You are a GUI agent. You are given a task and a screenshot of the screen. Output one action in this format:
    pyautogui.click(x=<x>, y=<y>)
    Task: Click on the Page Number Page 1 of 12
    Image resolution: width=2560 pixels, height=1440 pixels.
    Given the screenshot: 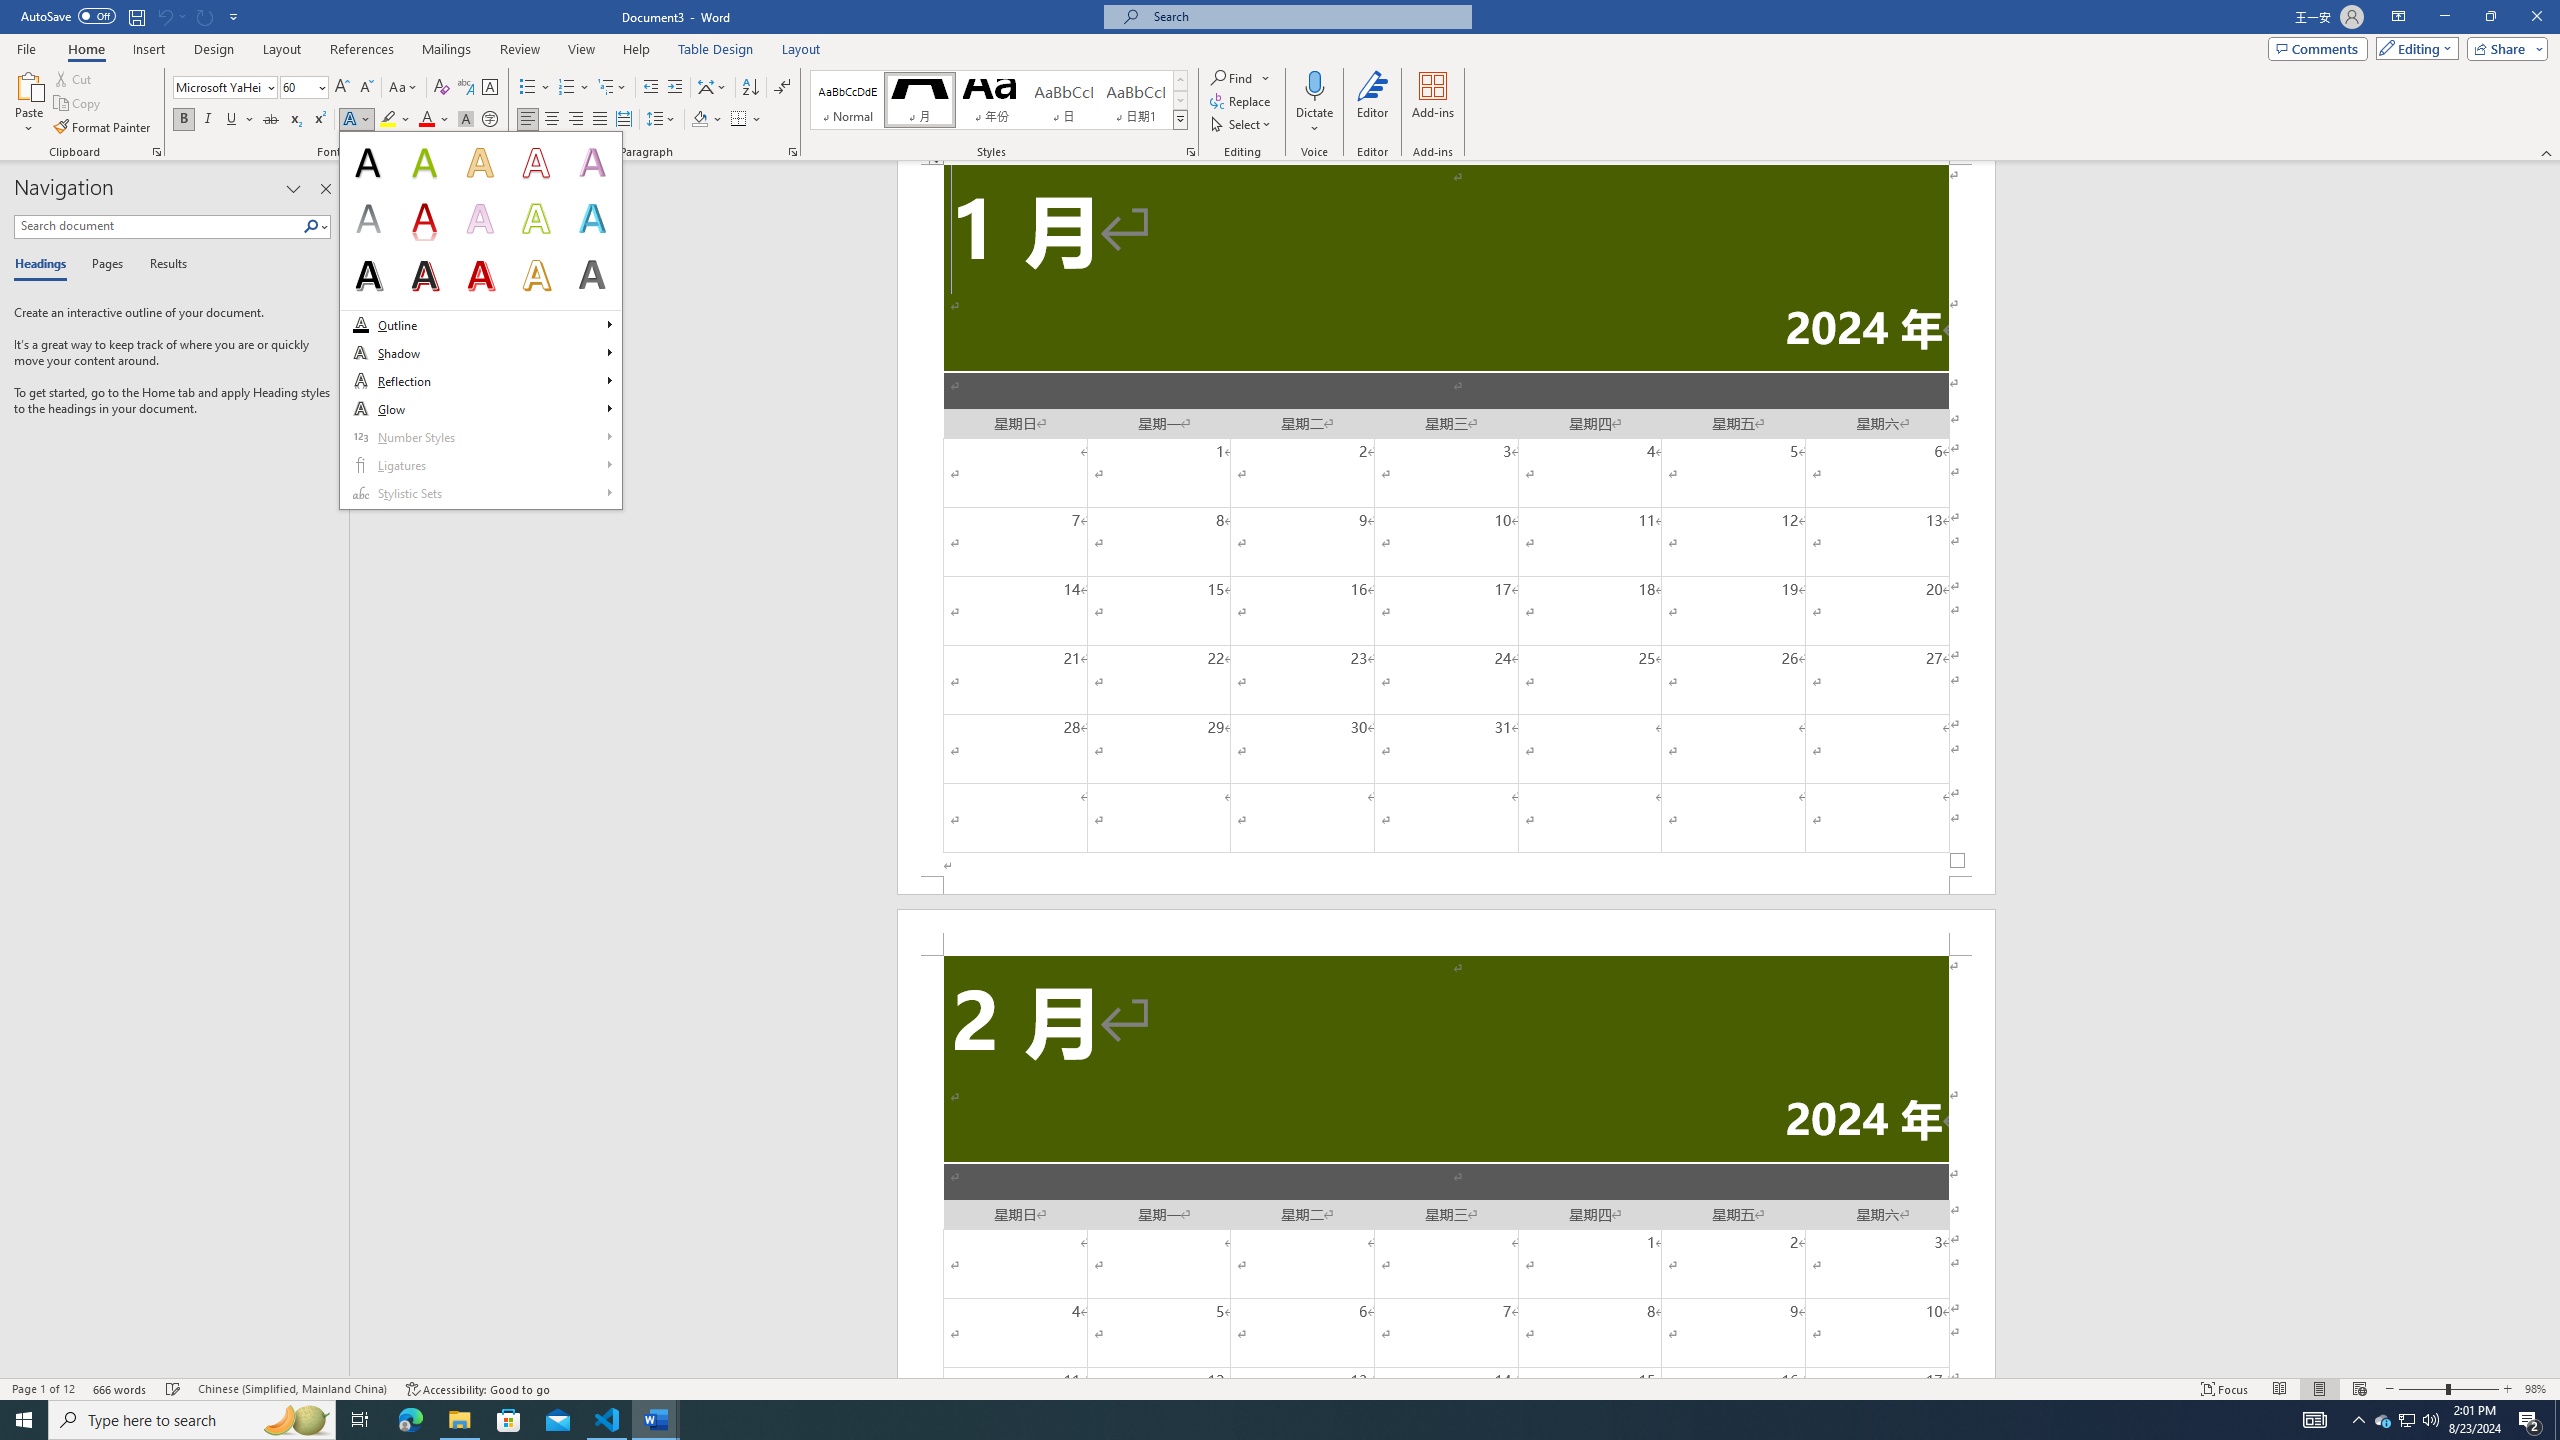 What is the action you would take?
    pyautogui.click(x=43, y=1389)
    